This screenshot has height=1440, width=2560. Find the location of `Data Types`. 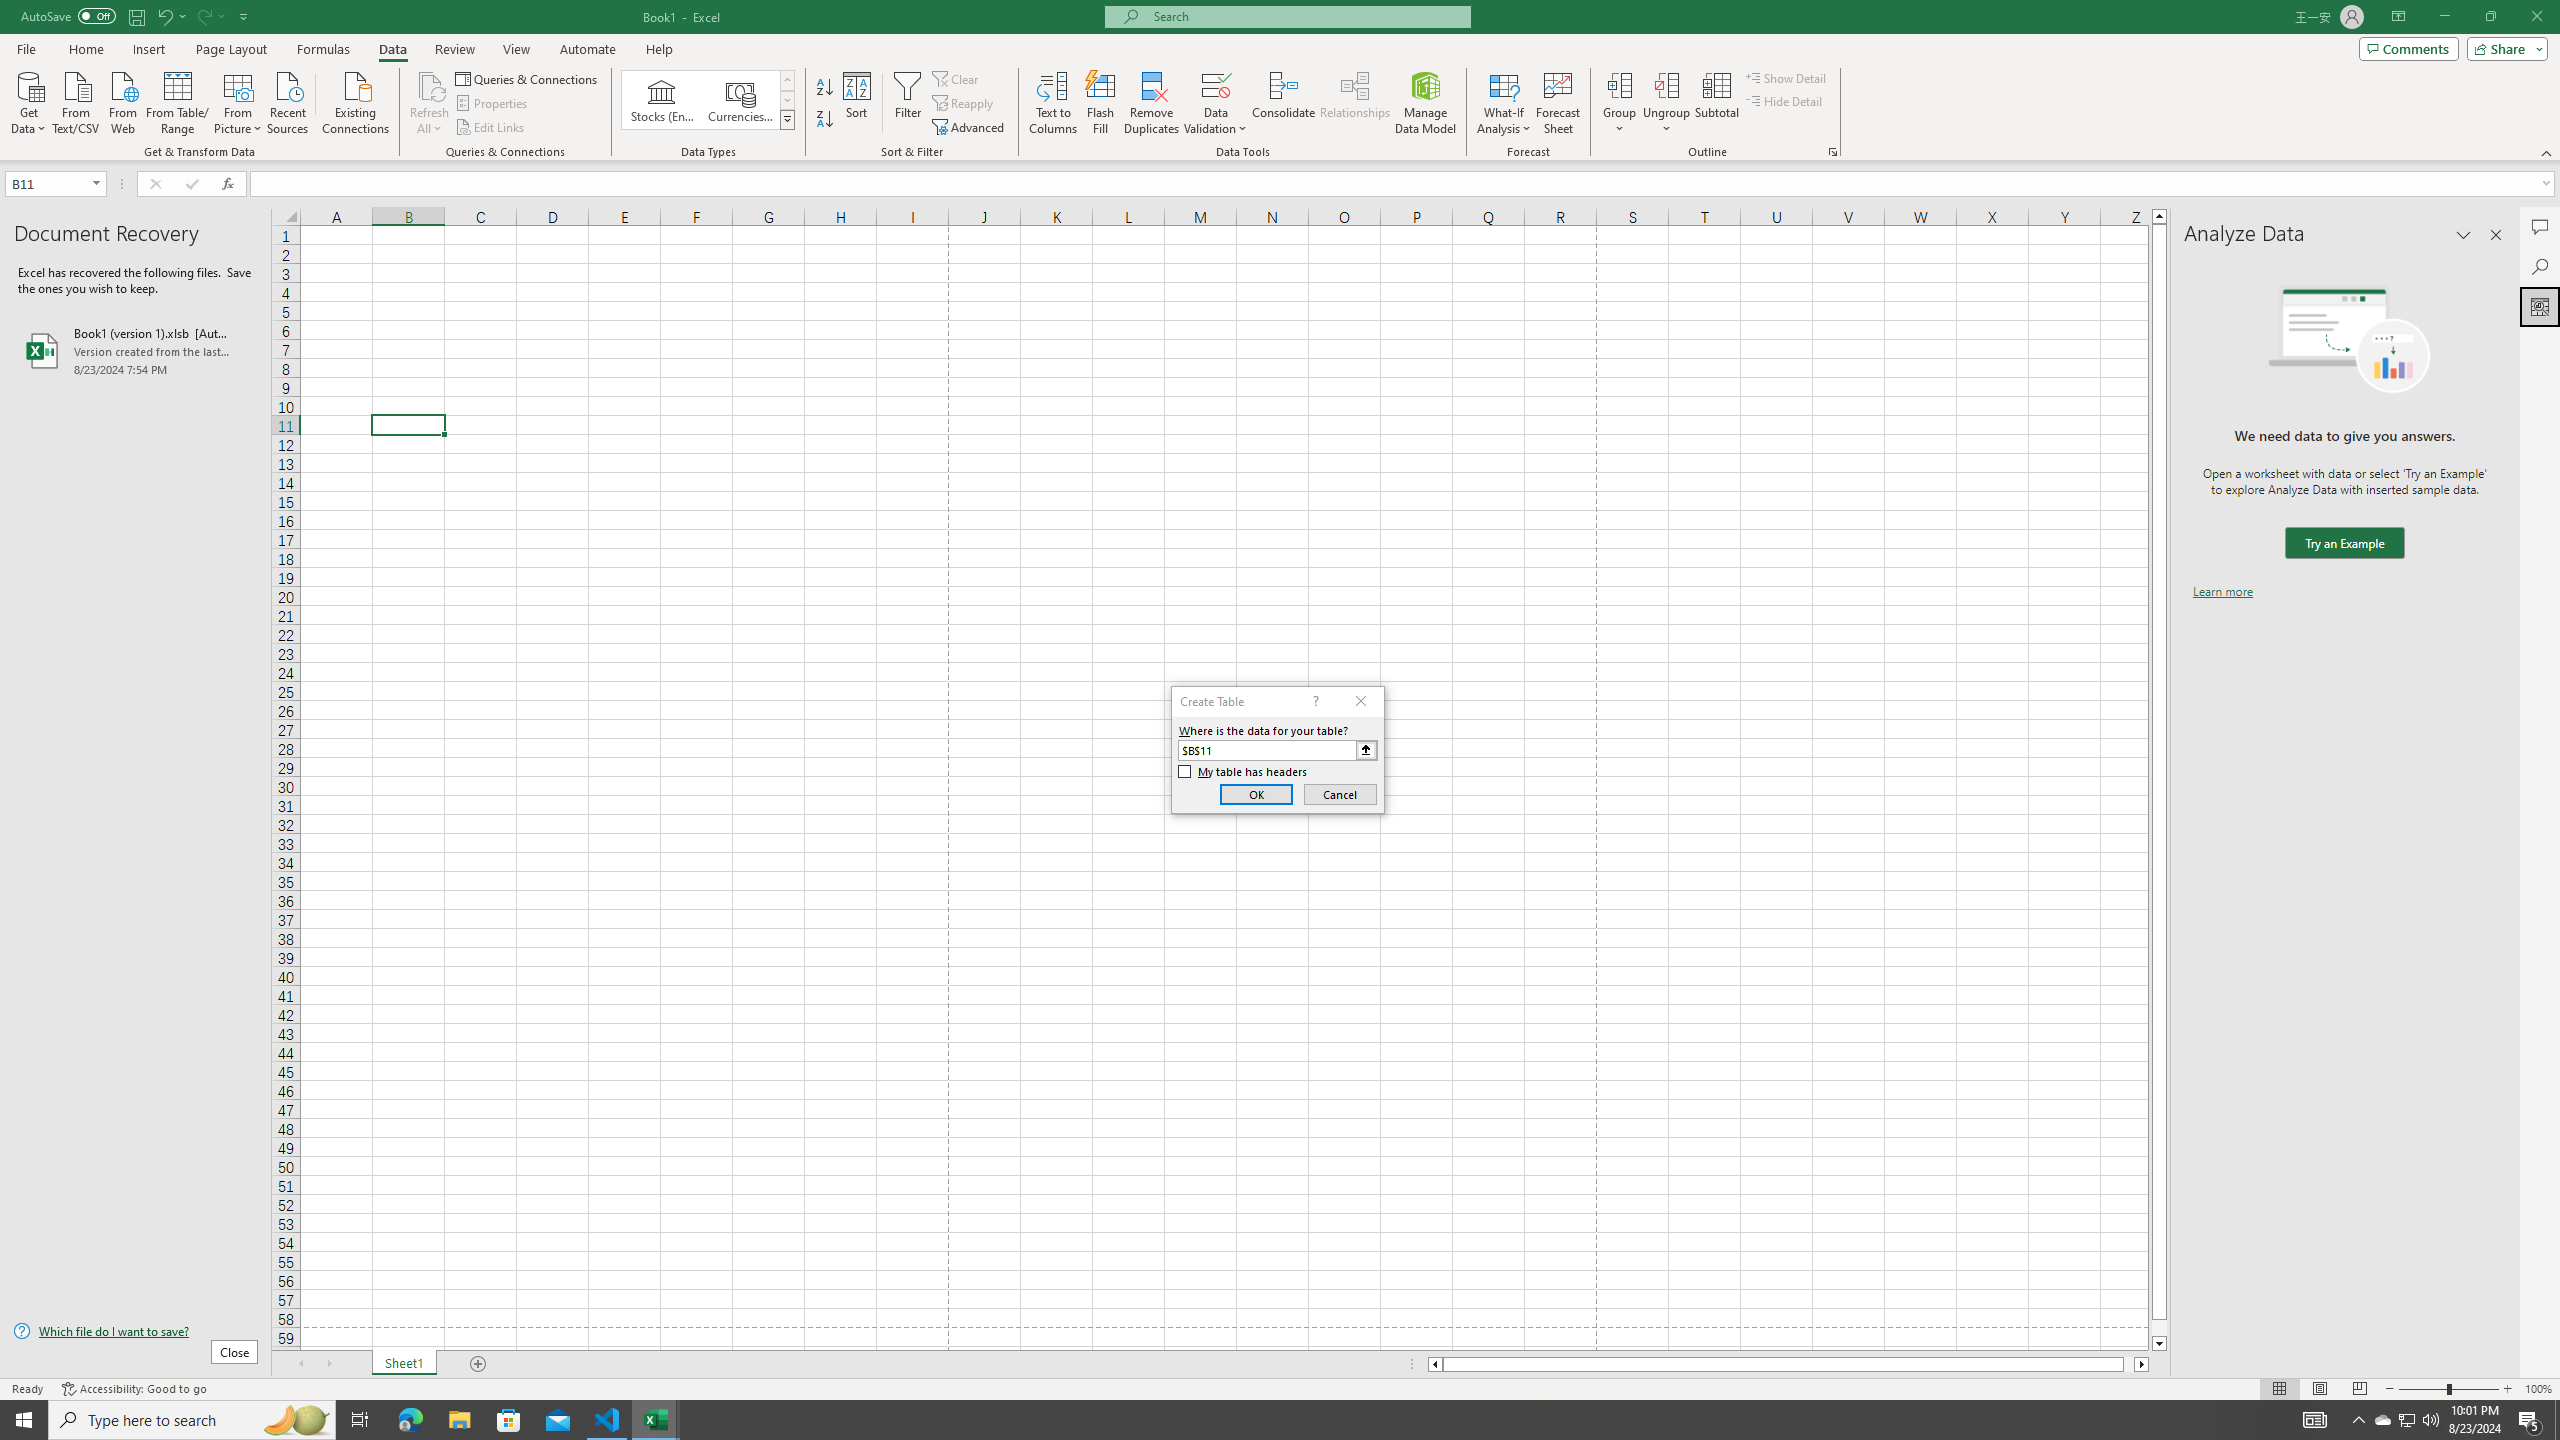

Data Types is located at coordinates (788, 119).